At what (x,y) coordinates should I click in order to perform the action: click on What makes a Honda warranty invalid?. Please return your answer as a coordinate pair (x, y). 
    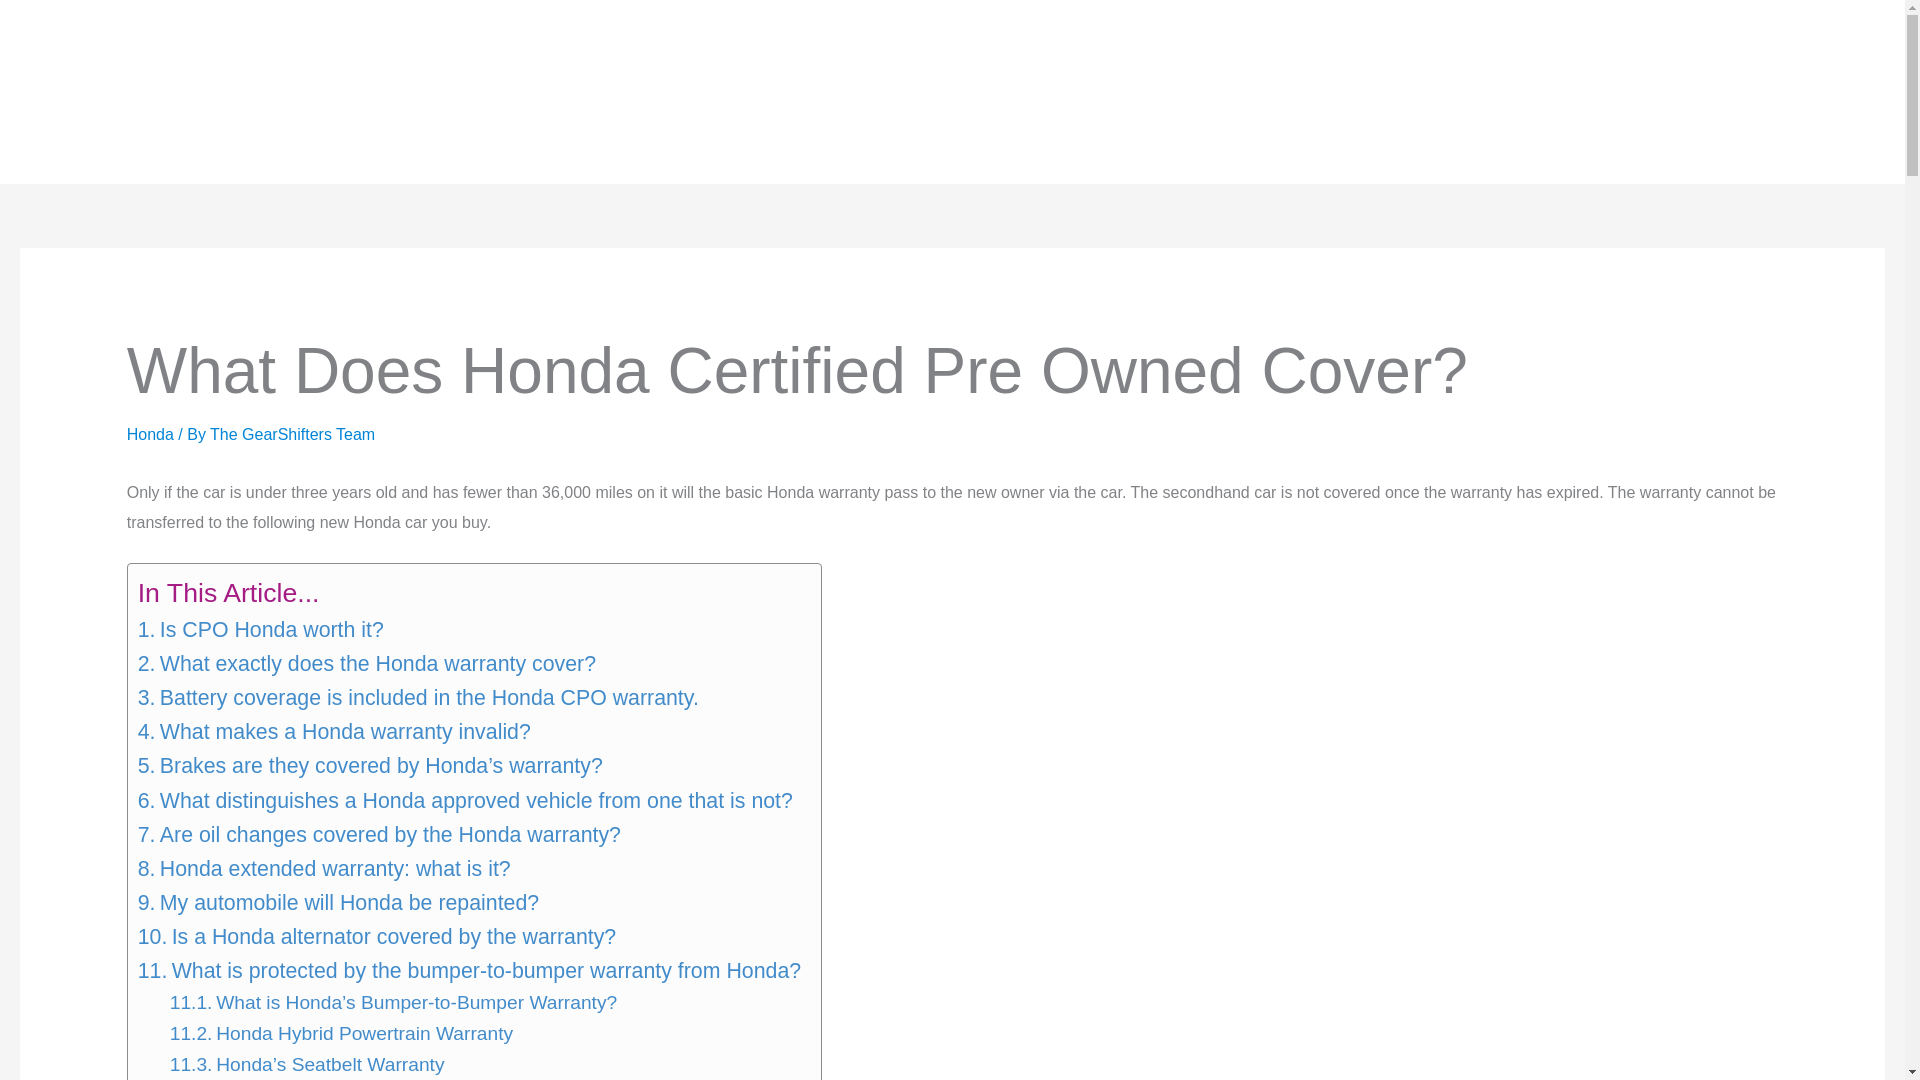
    Looking at the image, I should click on (334, 732).